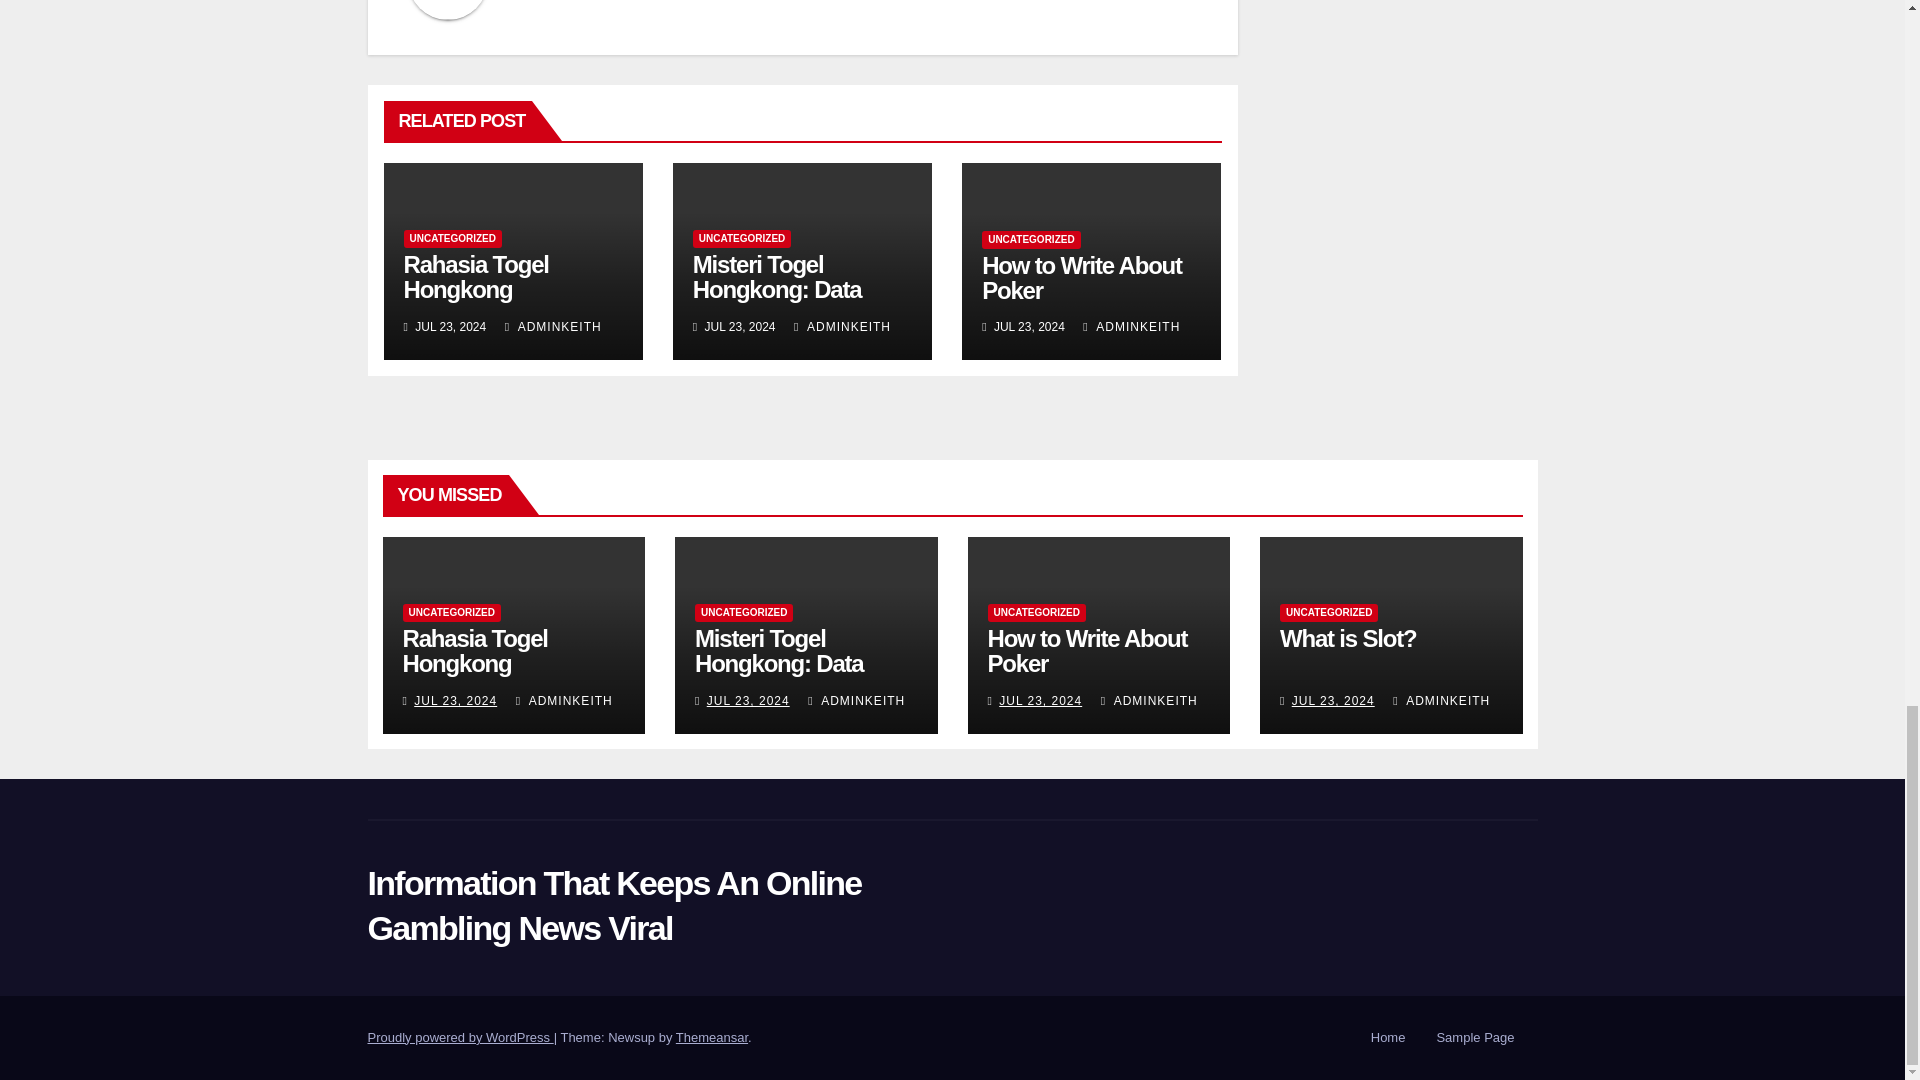 The width and height of the screenshot is (1920, 1080). What do you see at coordinates (1030, 240) in the screenshot?
I see `UNCATEGORIZED` at bounding box center [1030, 240].